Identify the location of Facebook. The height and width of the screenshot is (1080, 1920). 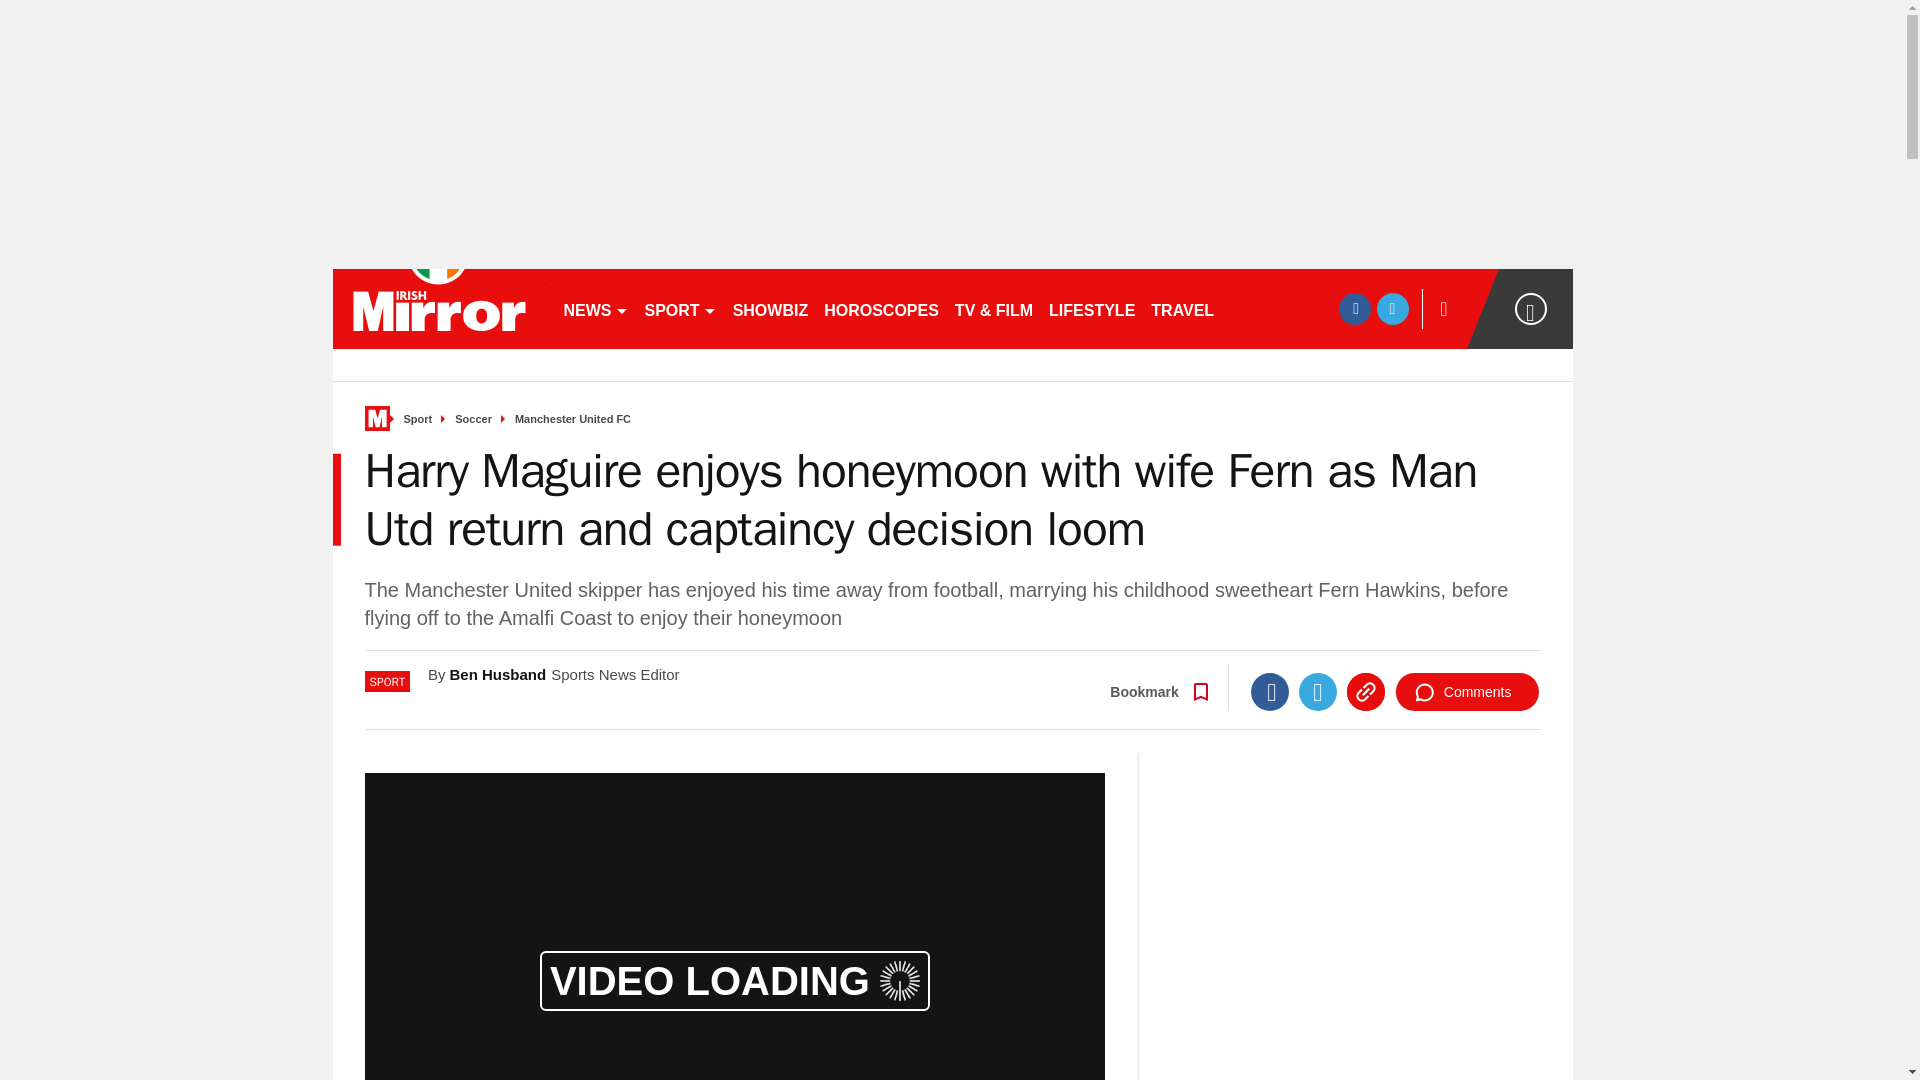
(1270, 691).